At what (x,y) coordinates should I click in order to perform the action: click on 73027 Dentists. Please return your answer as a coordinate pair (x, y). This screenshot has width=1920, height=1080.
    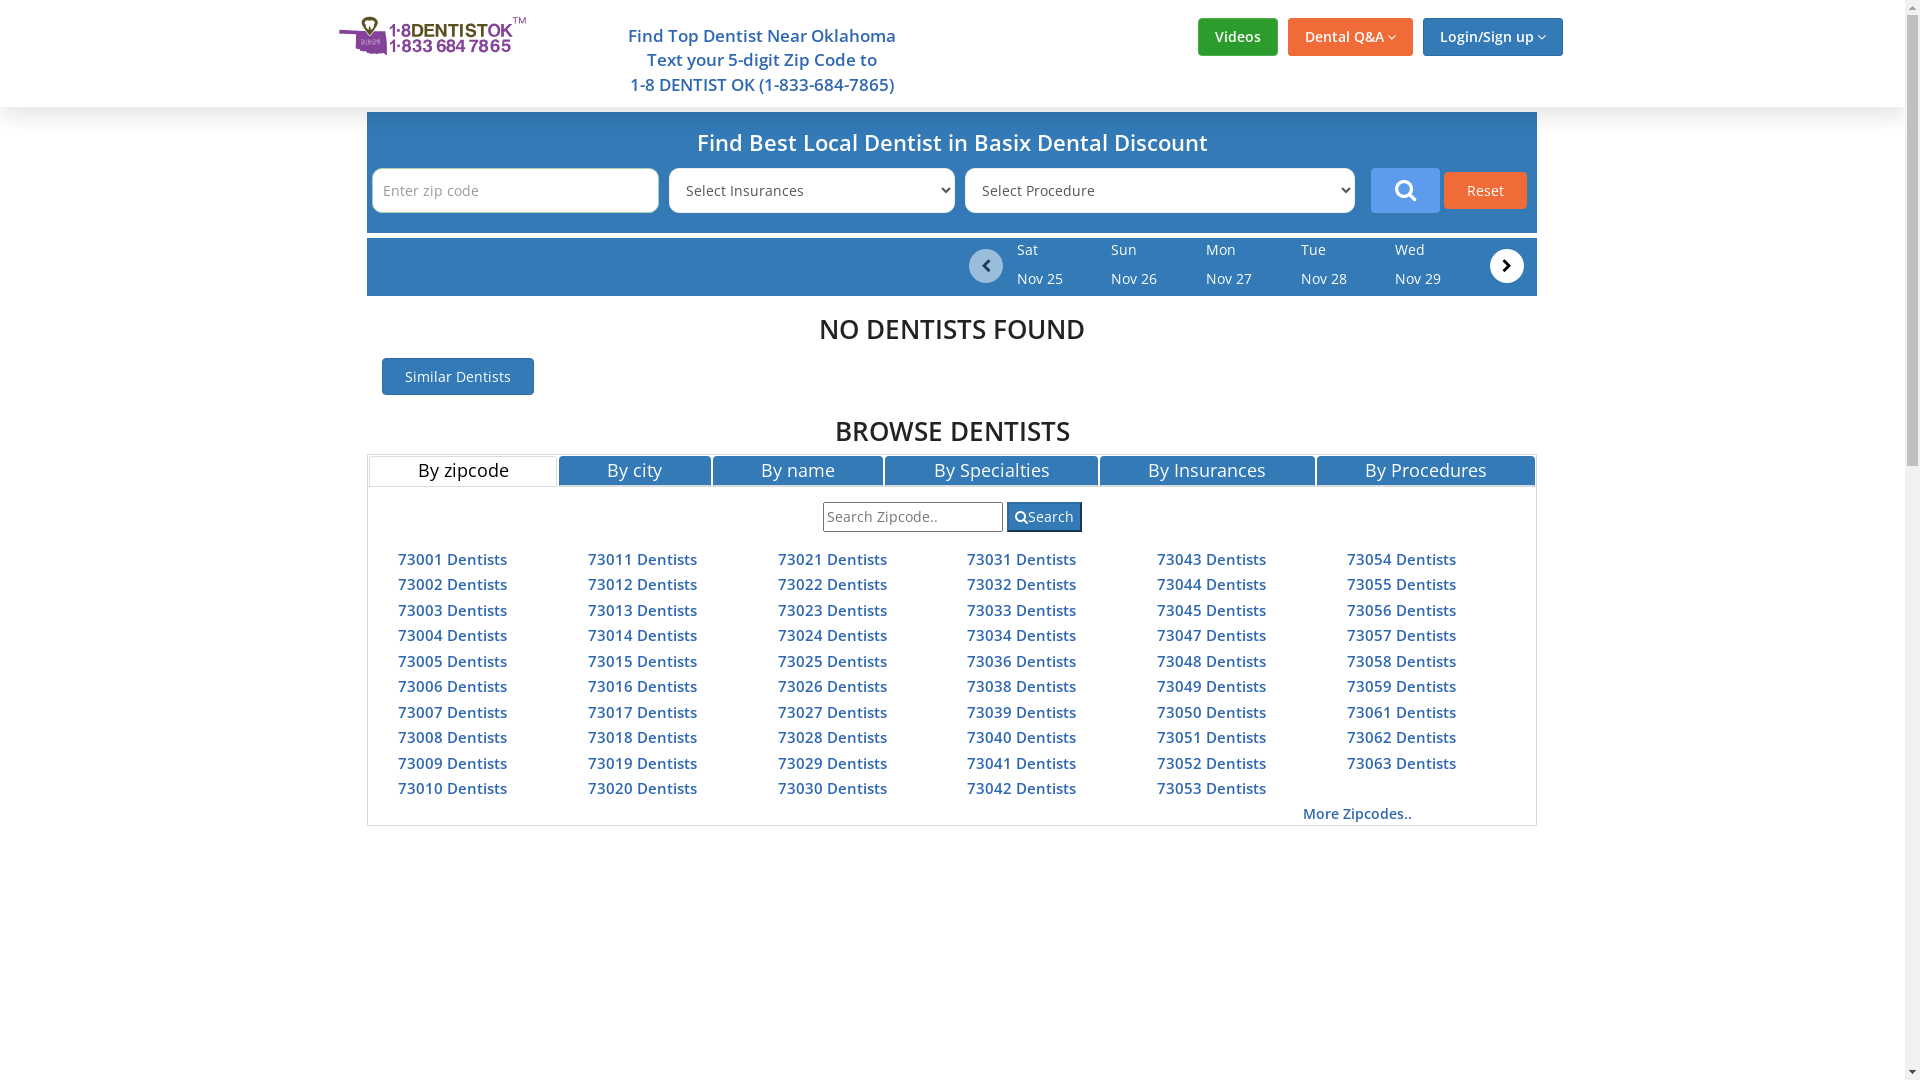
    Looking at the image, I should click on (832, 712).